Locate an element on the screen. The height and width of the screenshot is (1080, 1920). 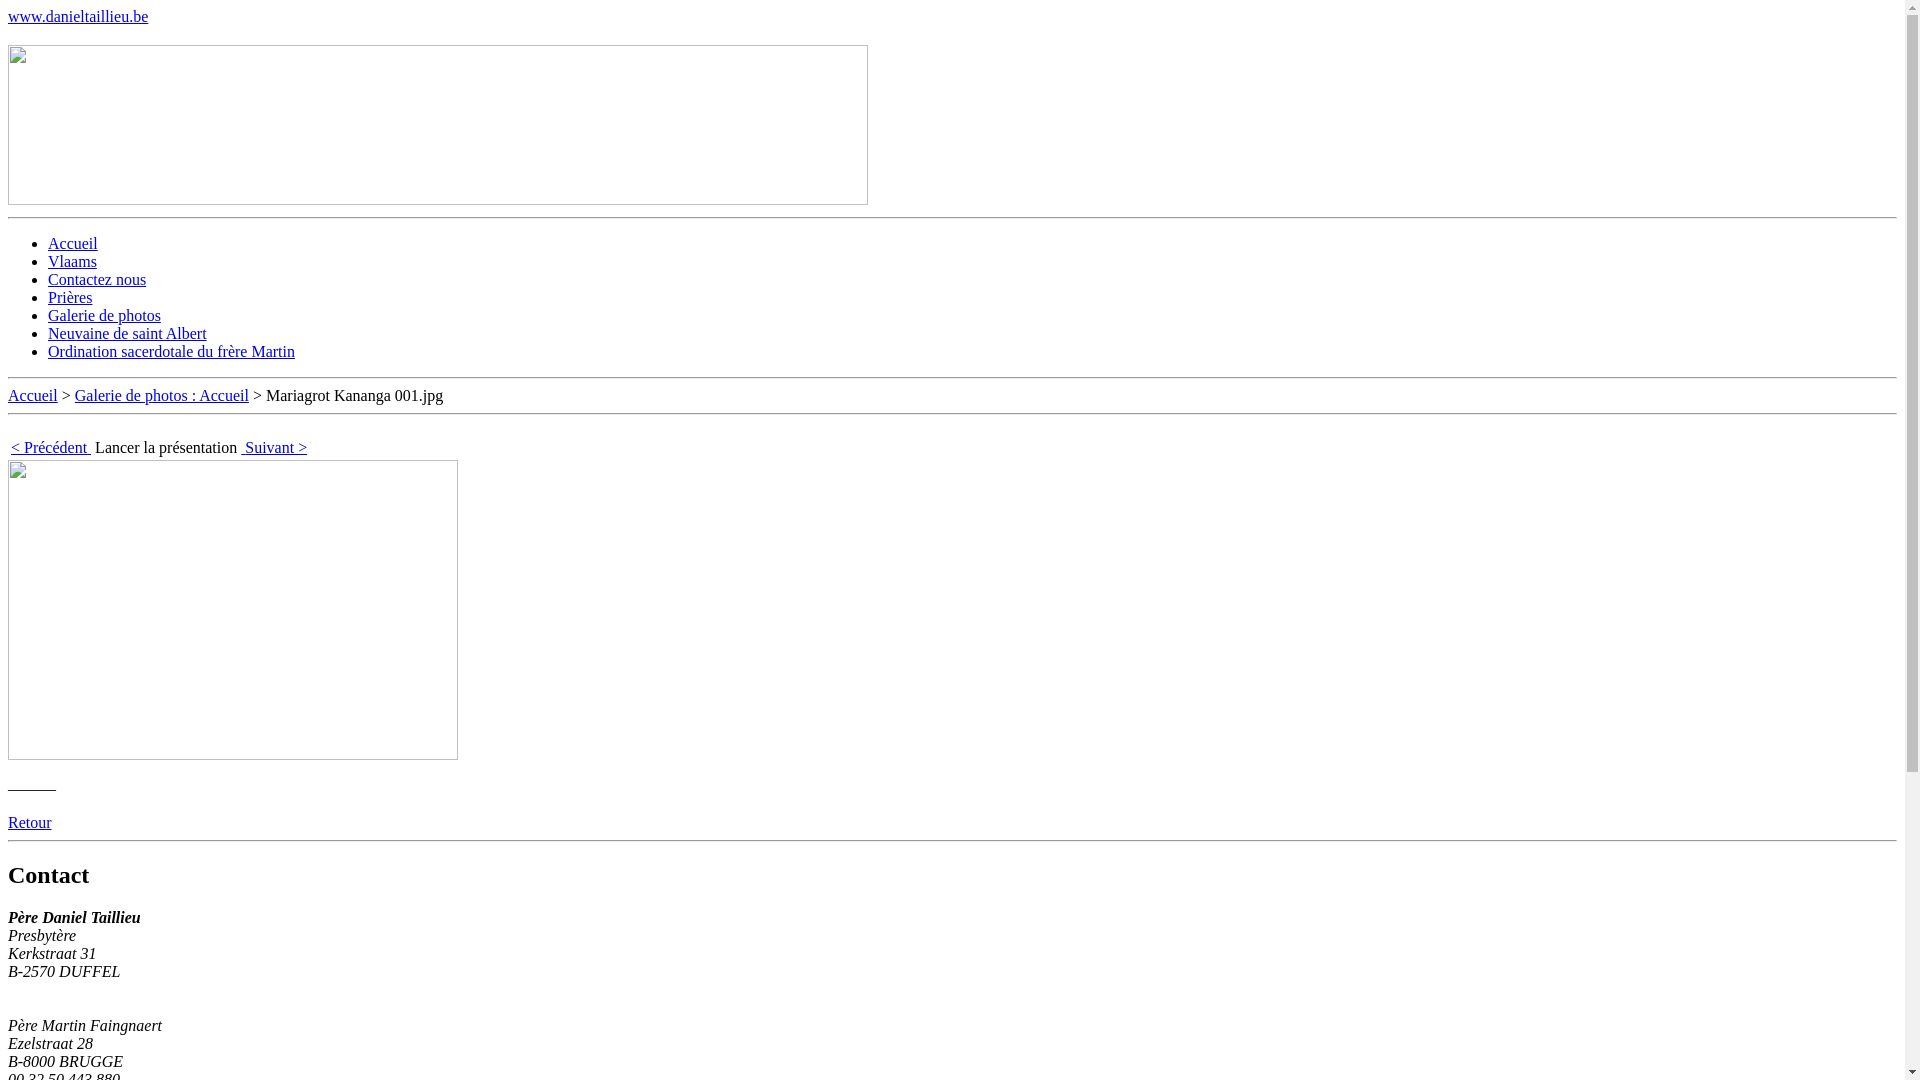
Galerie de photos is located at coordinates (104, 316).